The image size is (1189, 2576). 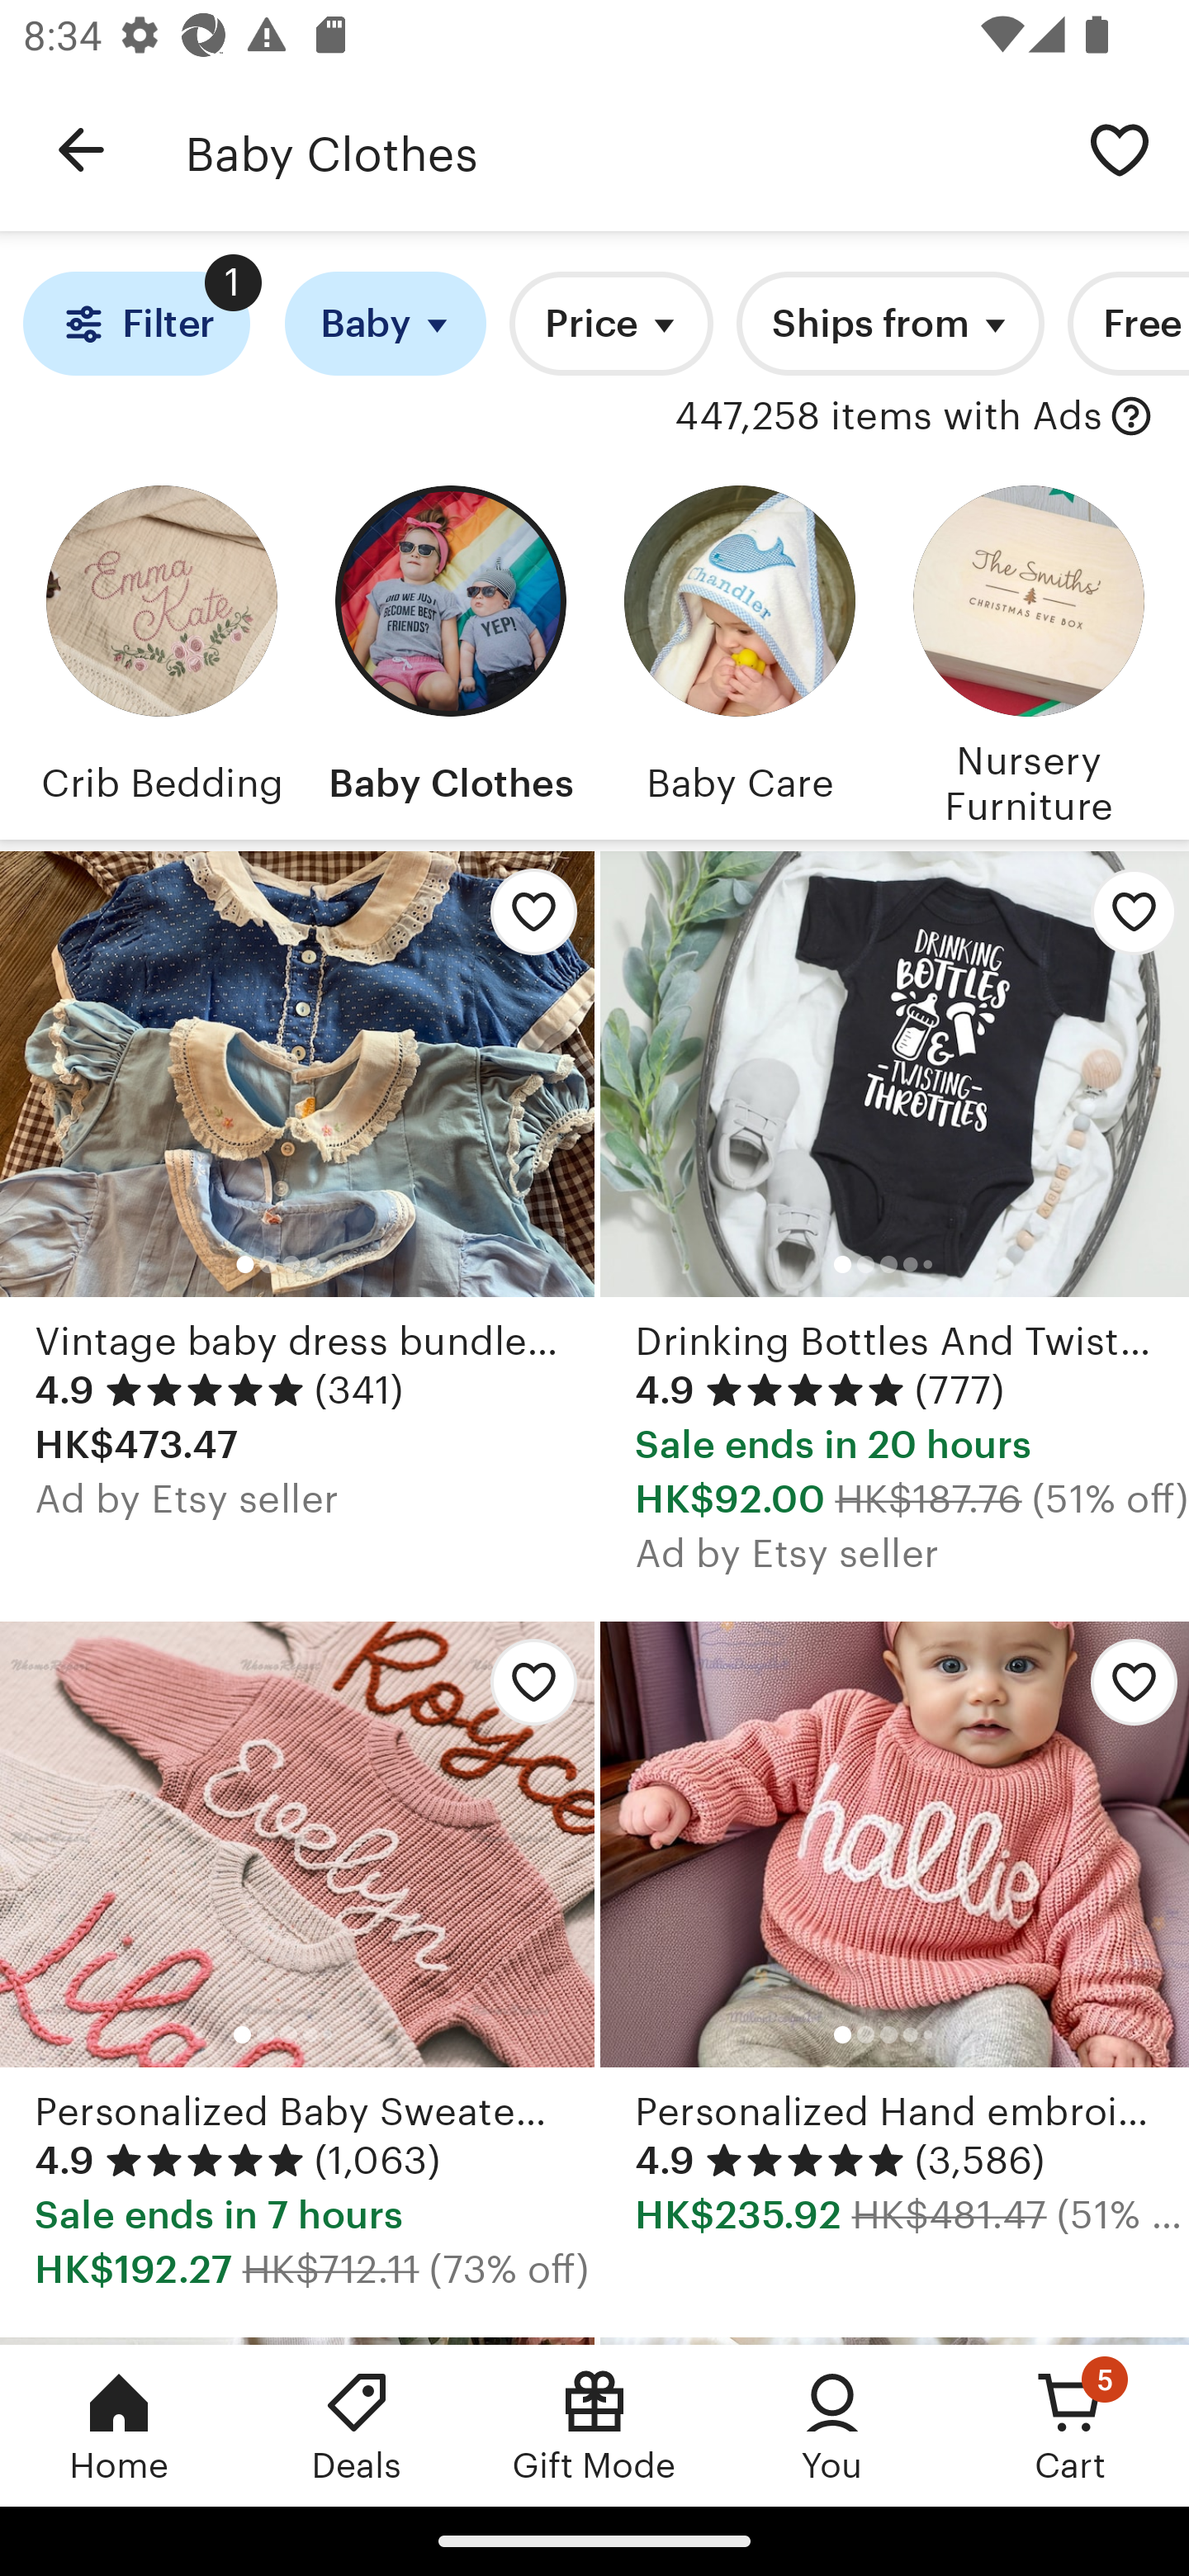 What do you see at coordinates (832, 2425) in the screenshot?
I see `You` at bounding box center [832, 2425].